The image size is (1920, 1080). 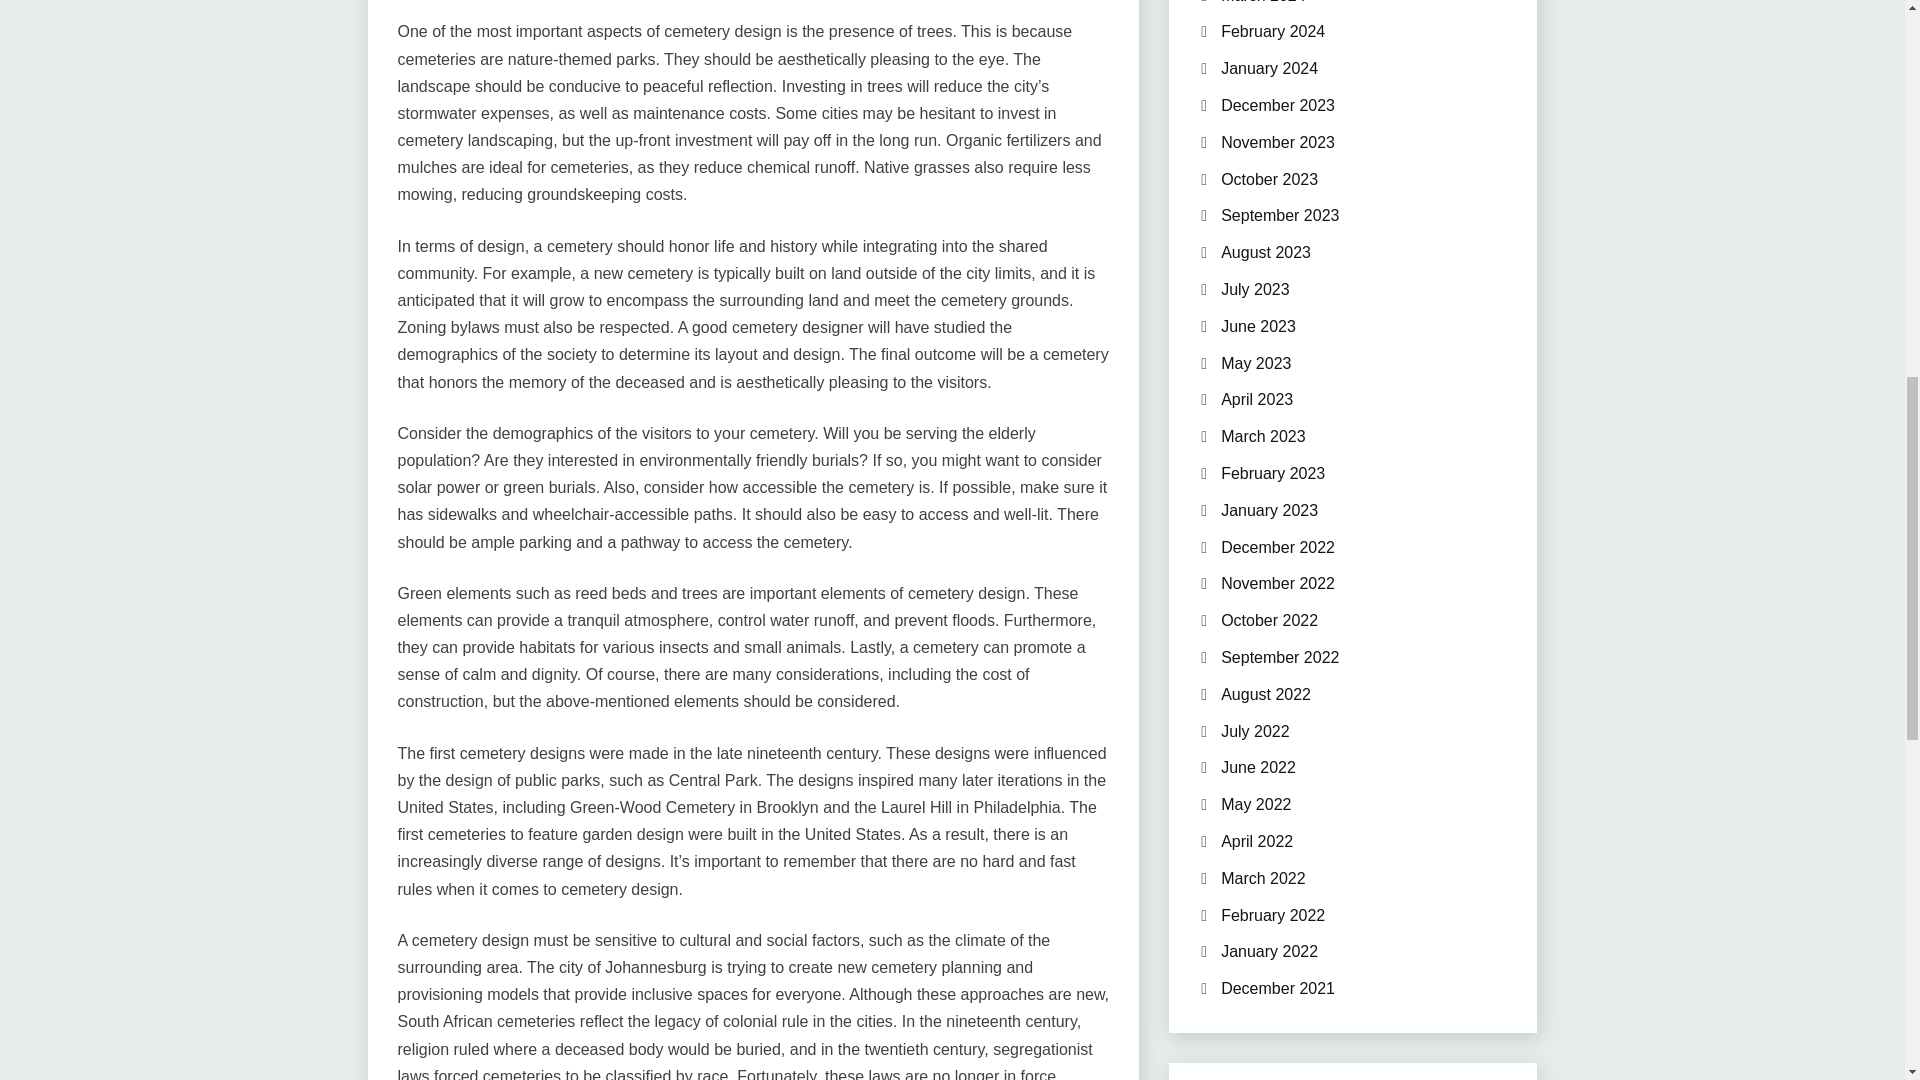 What do you see at coordinates (1258, 326) in the screenshot?
I see `June 2023` at bounding box center [1258, 326].